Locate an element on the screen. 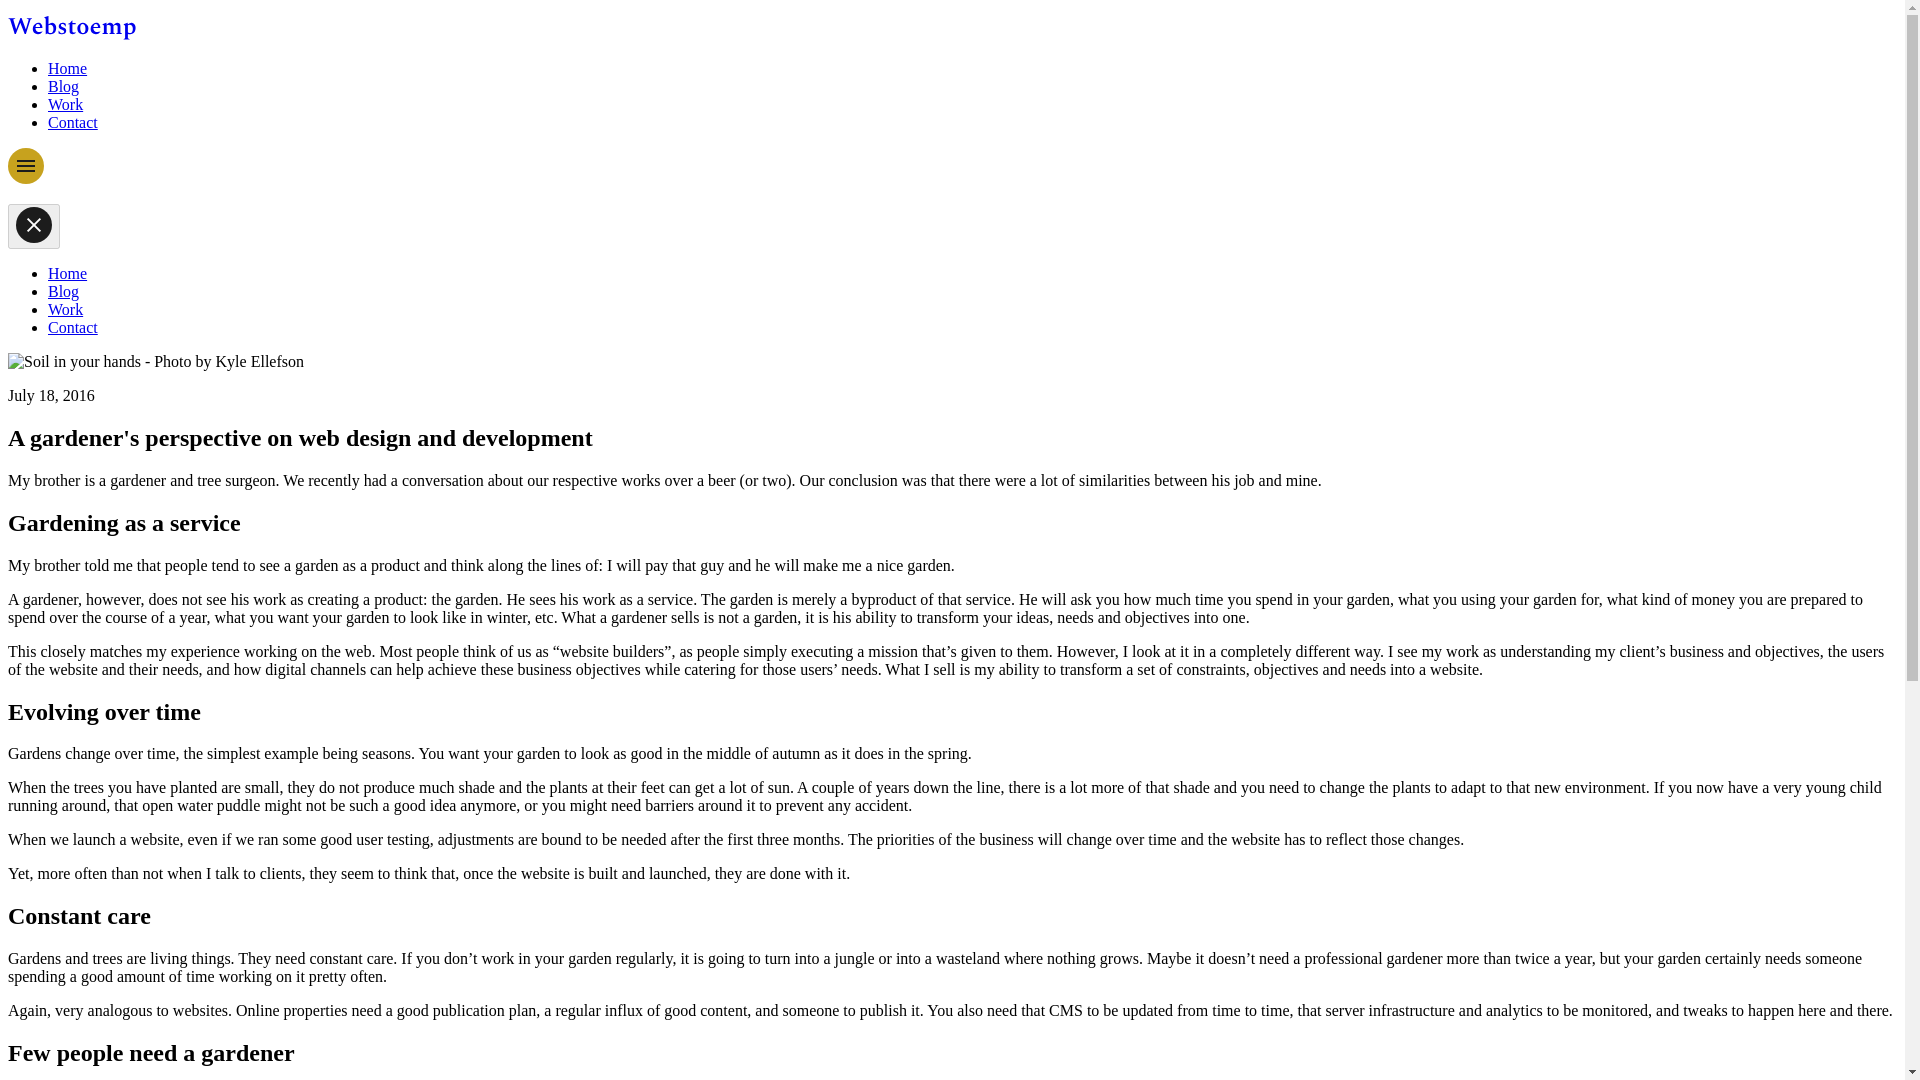  Close navigation is located at coordinates (33, 225).